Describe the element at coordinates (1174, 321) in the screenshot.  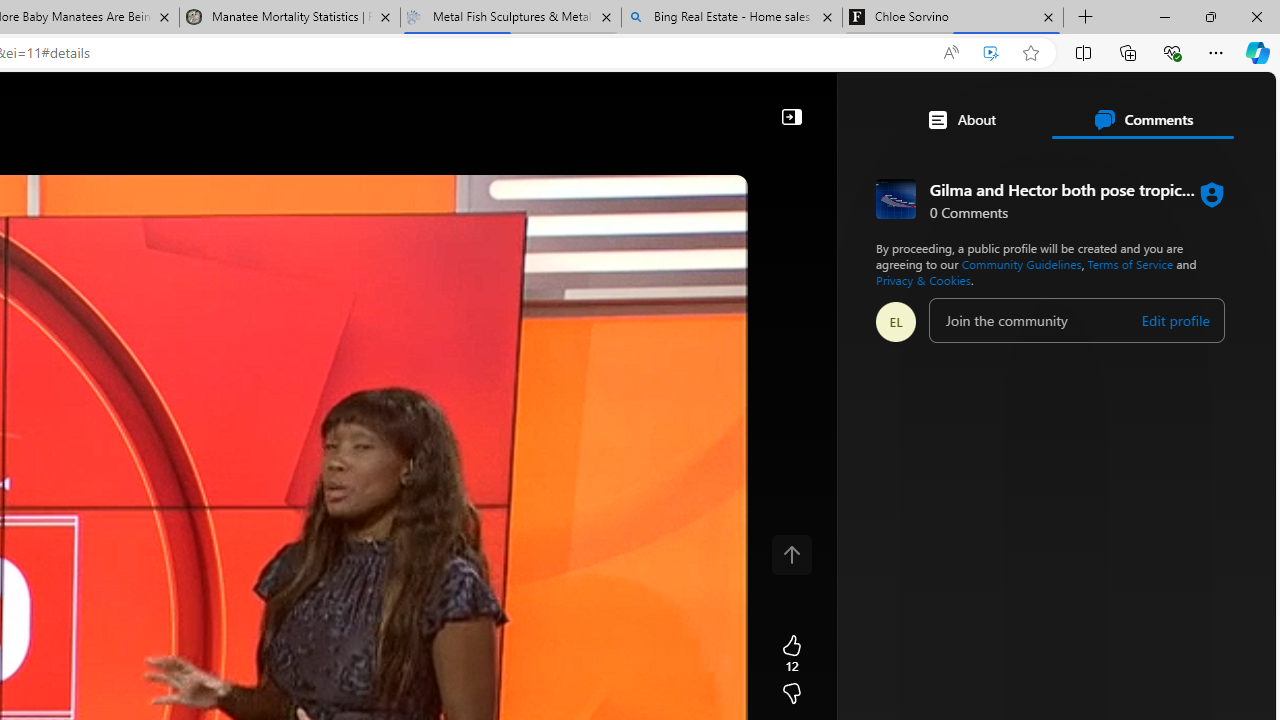
I see `Edit profile` at that location.